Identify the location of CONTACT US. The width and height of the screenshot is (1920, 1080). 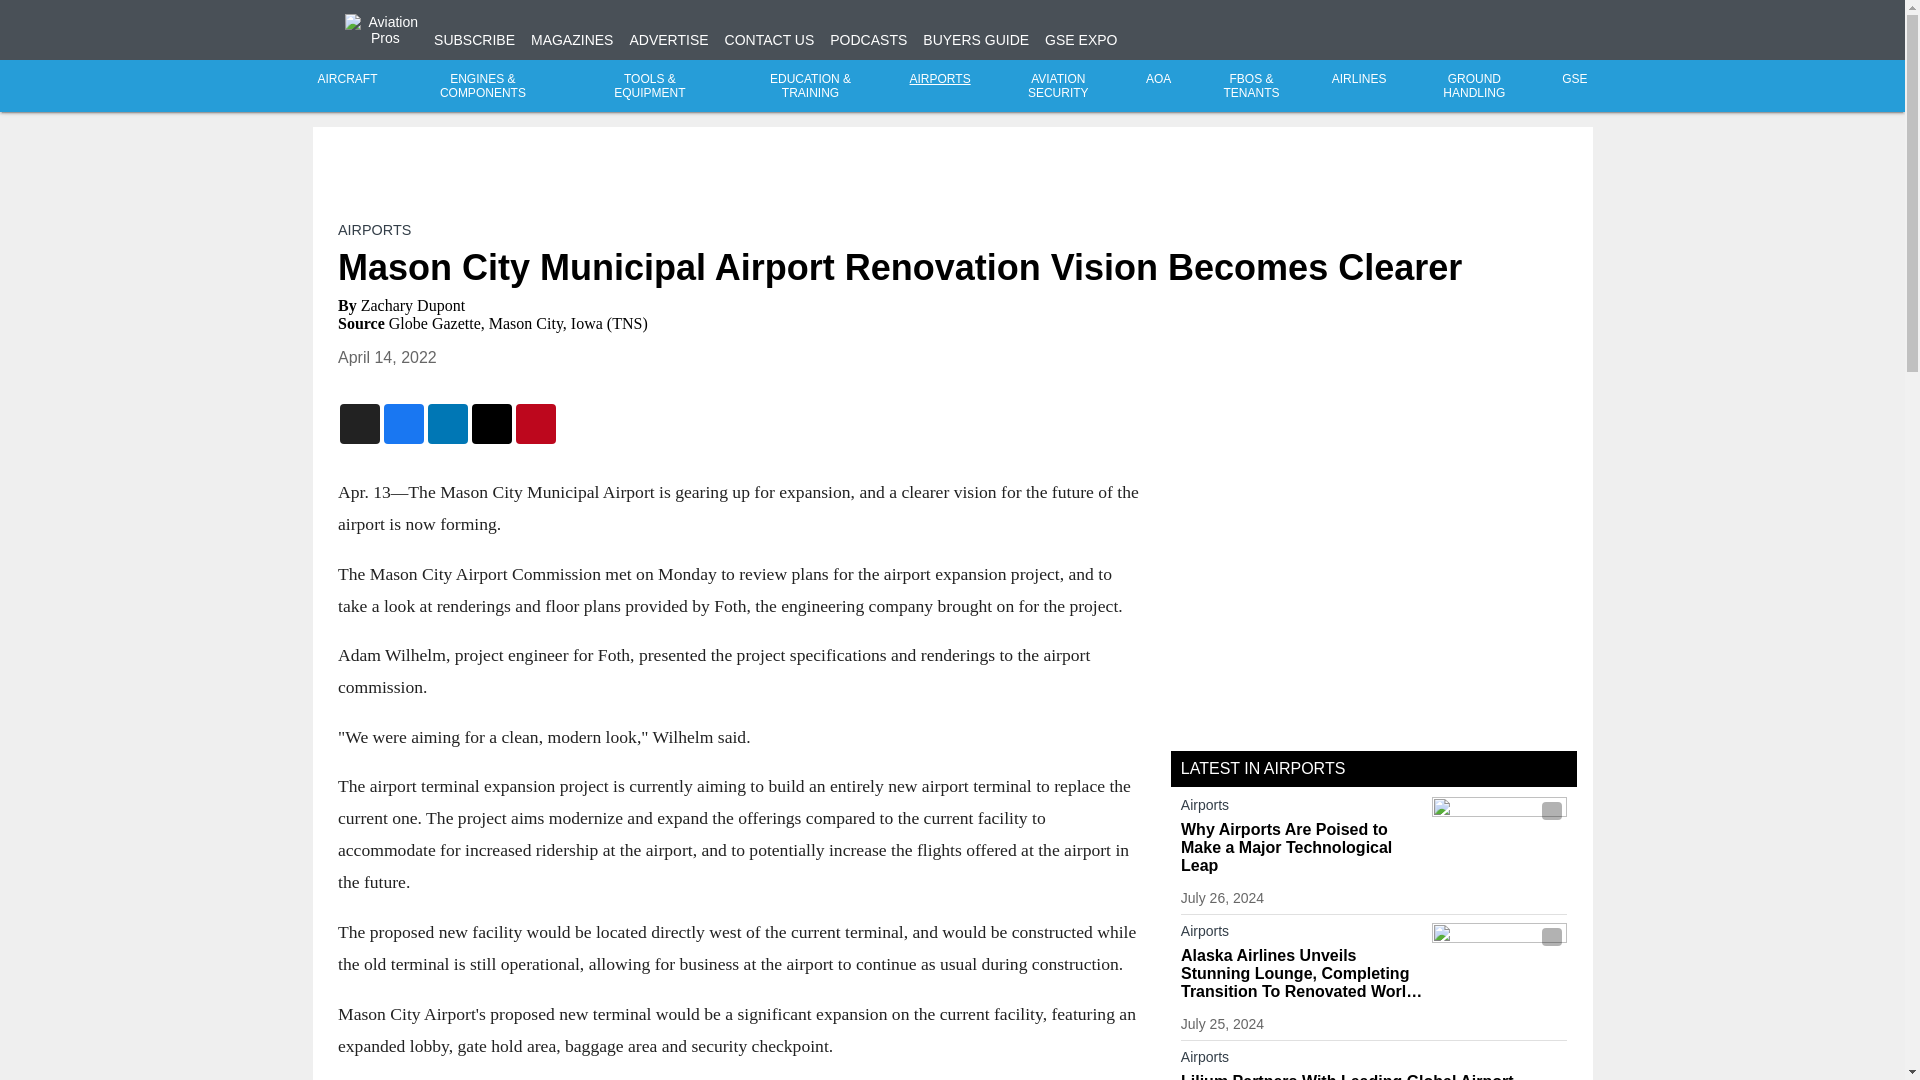
(770, 40).